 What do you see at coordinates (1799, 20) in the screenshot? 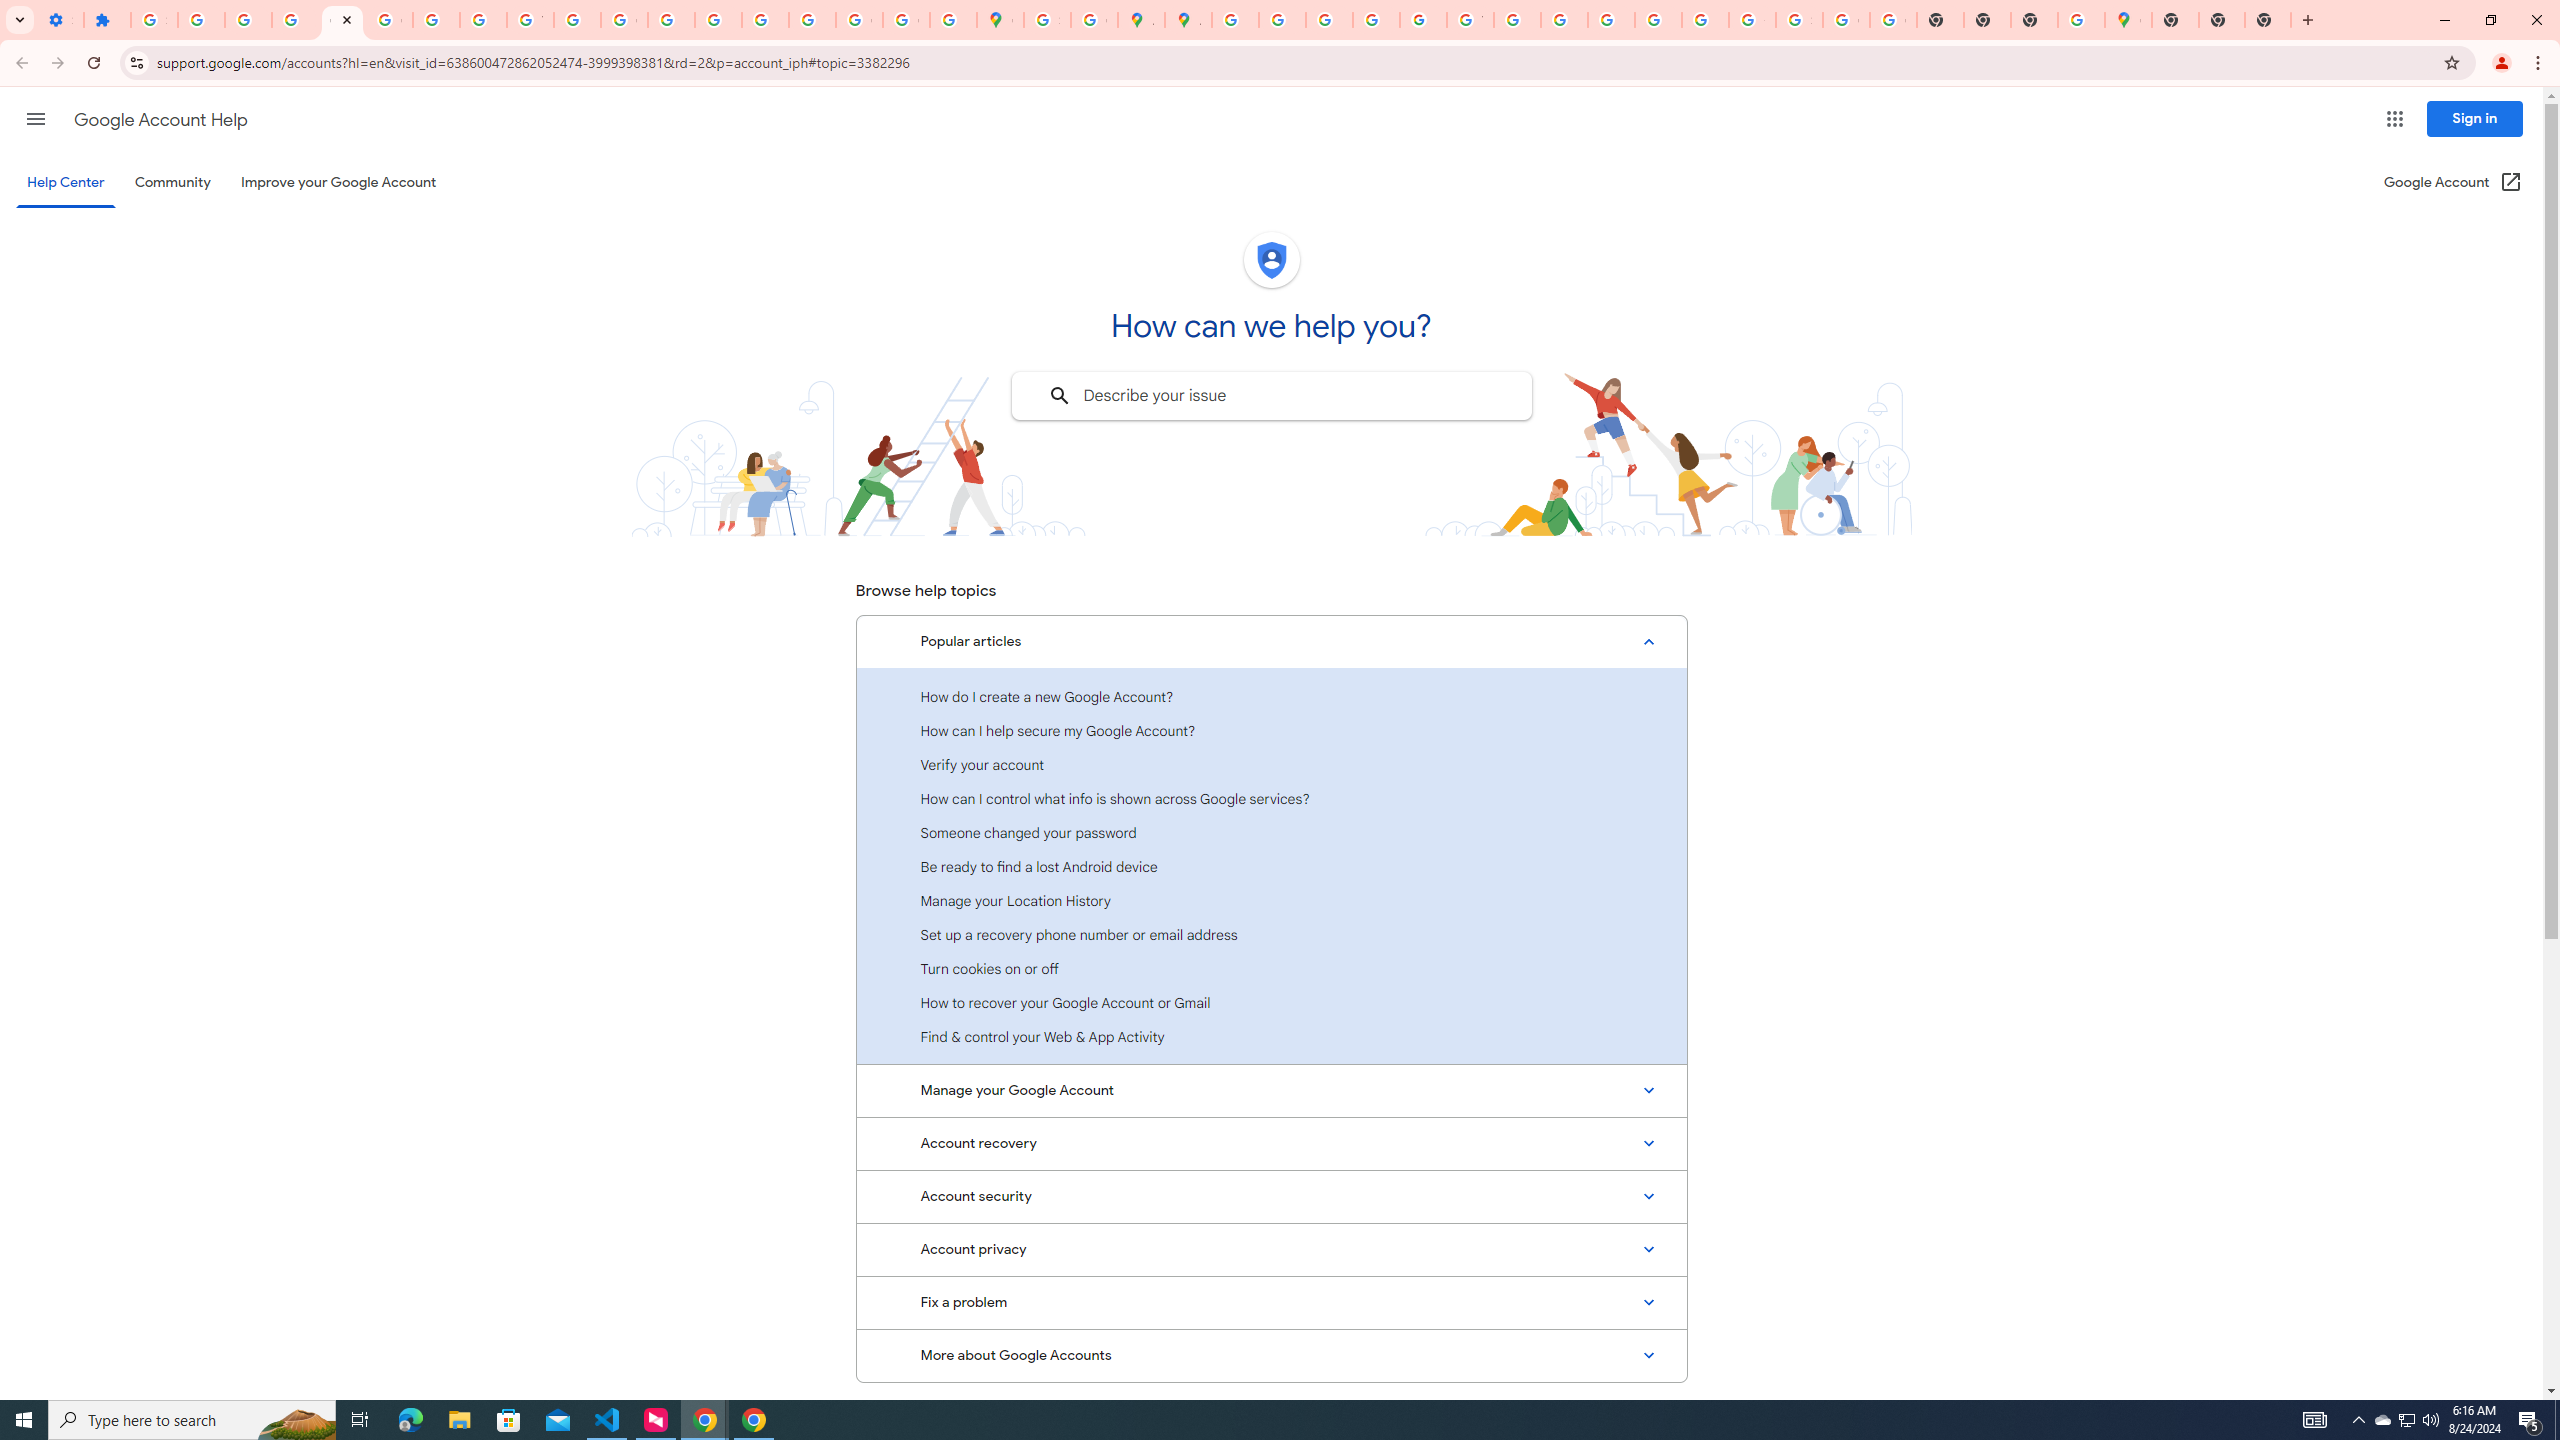
I see `Sign in - Google Accounts` at bounding box center [1799, 20].